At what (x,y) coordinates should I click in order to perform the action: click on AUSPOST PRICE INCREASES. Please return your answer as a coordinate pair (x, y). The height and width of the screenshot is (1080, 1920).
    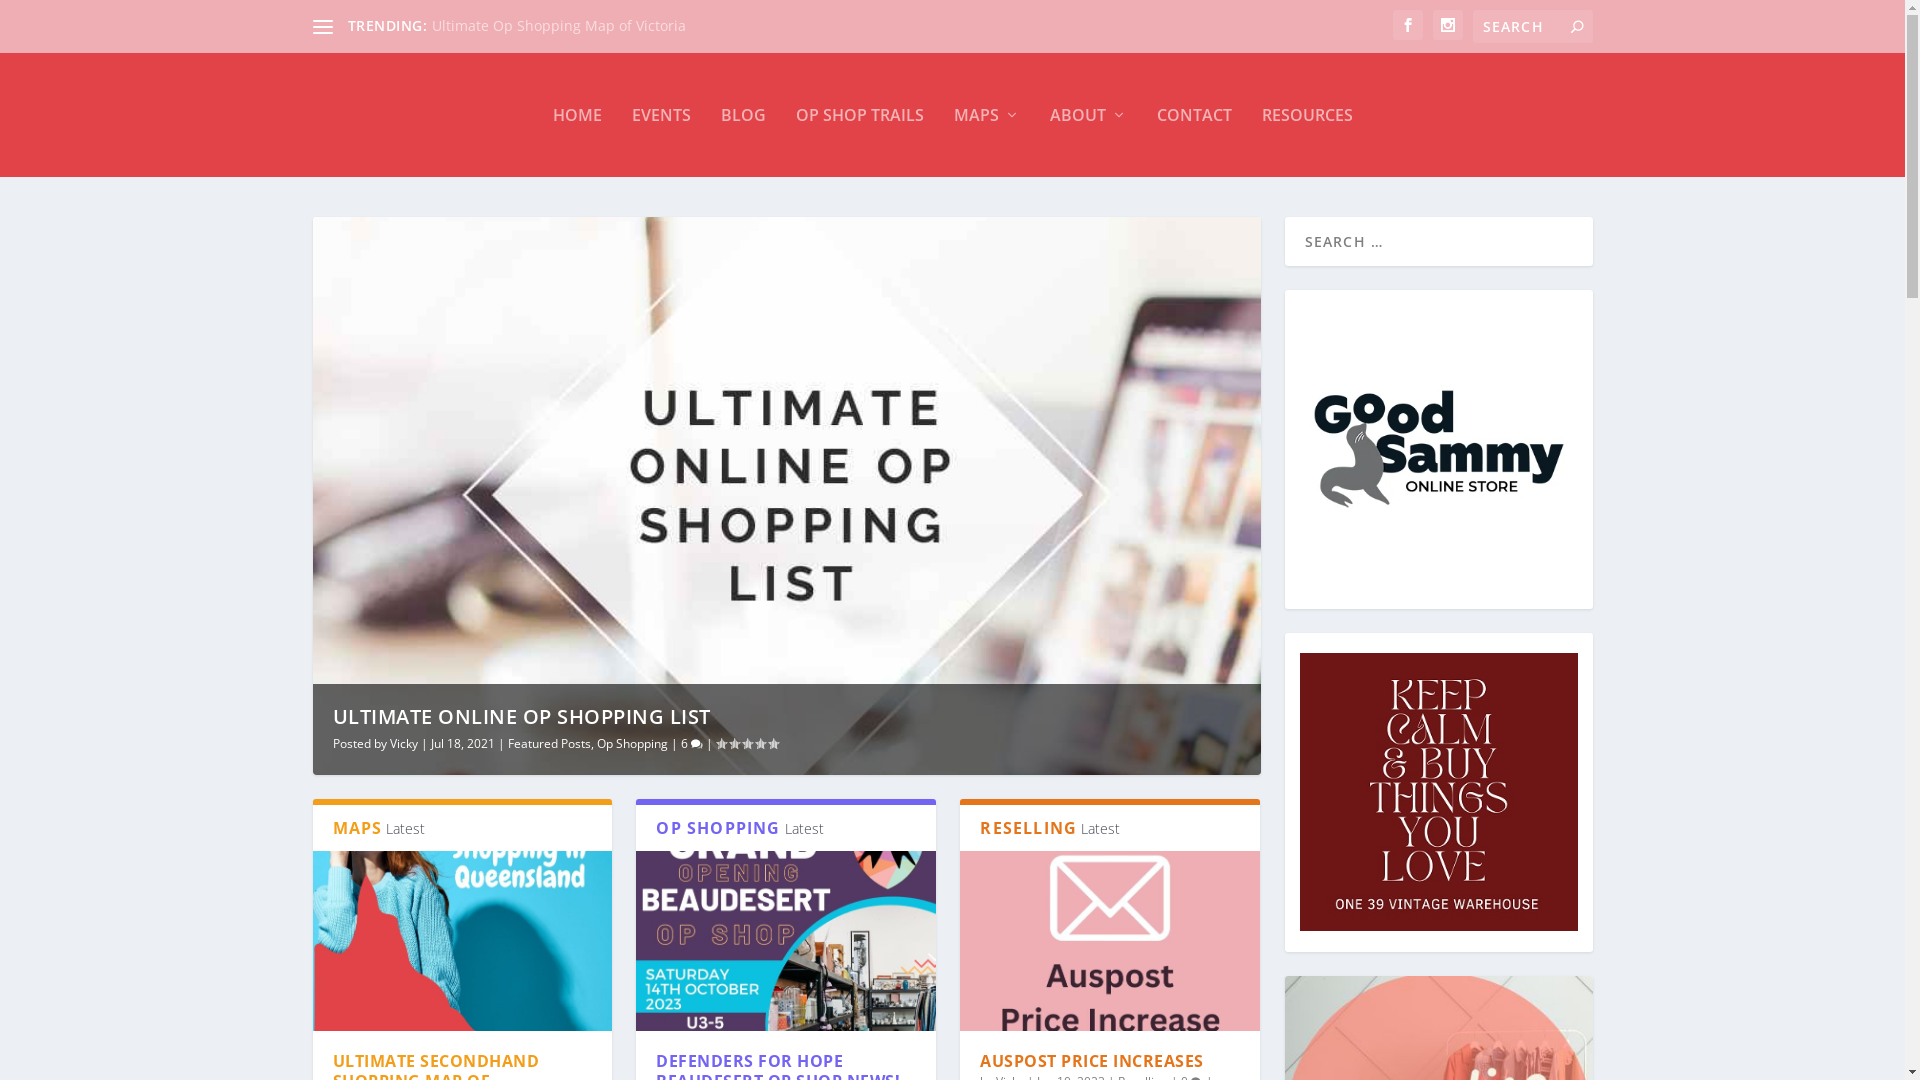
    Looking at the image, I should click on (1092, 1061).